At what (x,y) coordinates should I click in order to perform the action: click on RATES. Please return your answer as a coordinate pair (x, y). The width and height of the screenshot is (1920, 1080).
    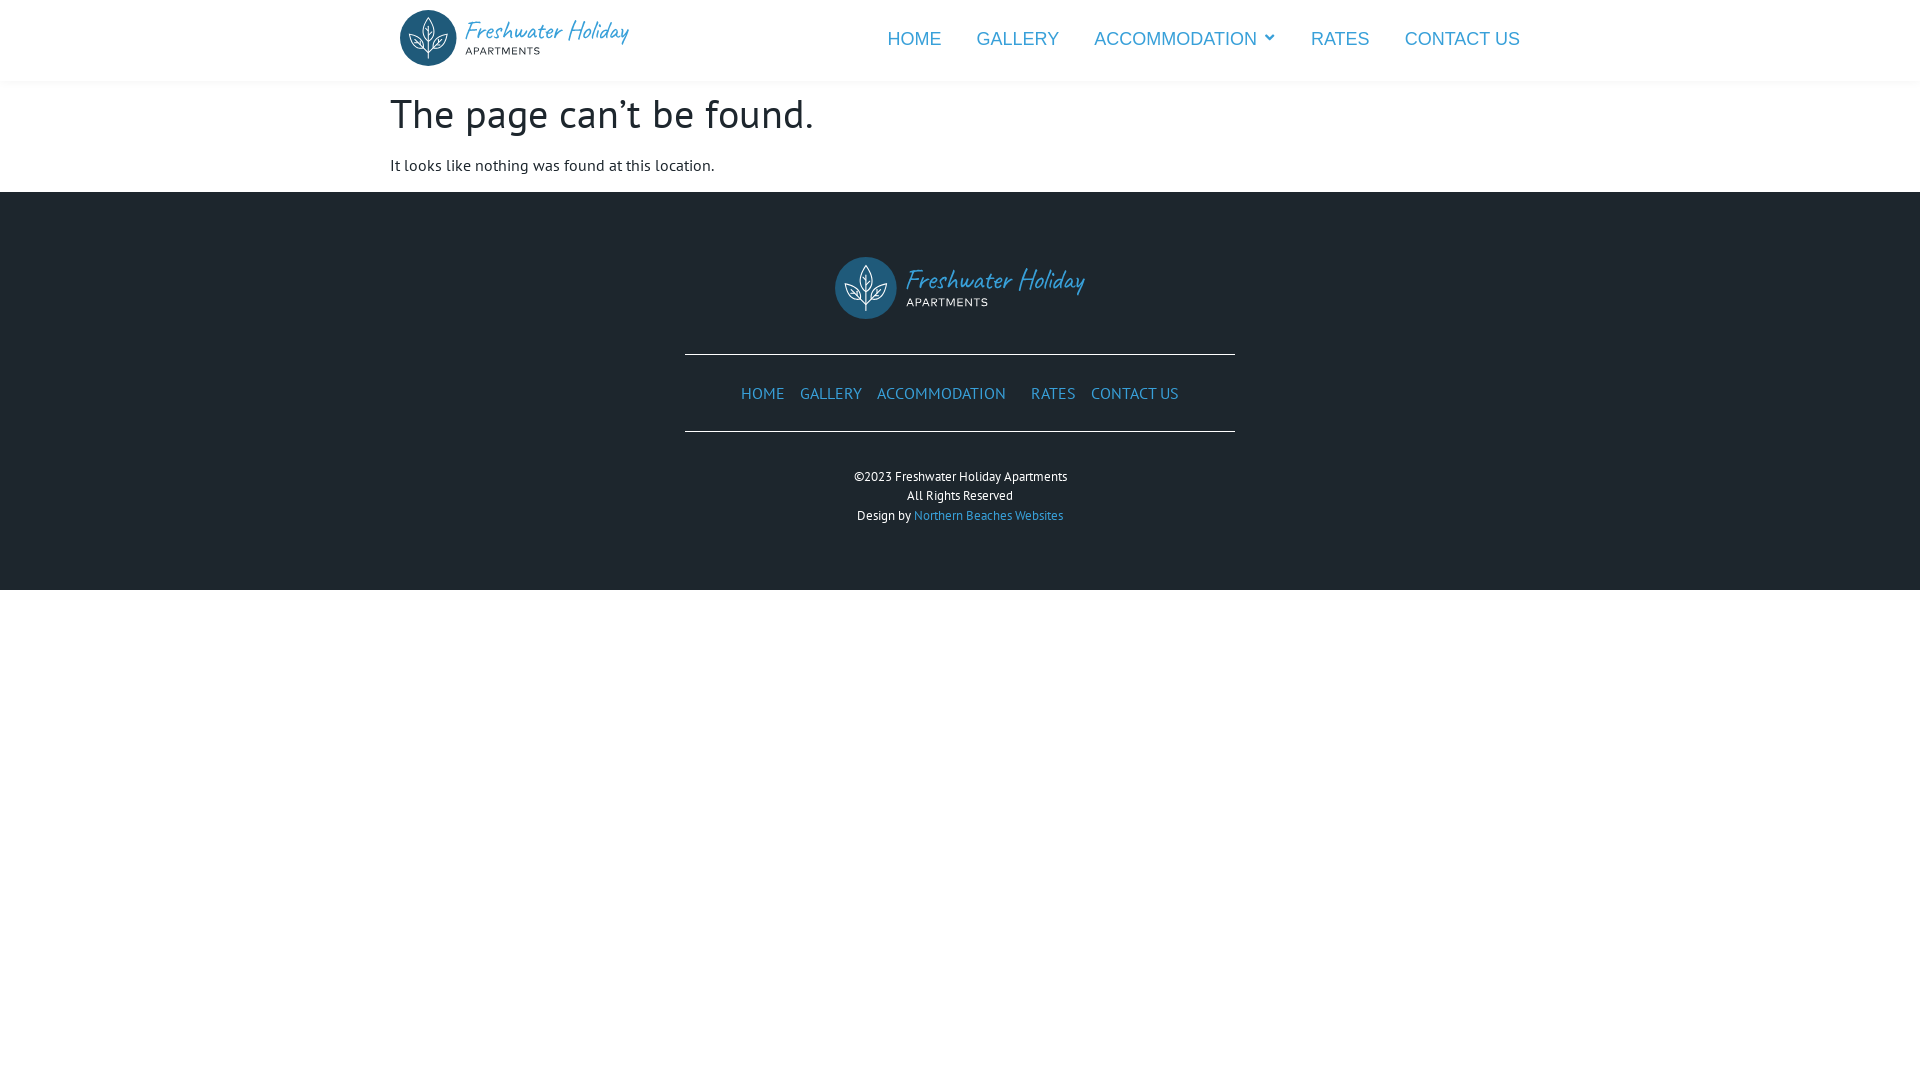
    Looking at the image, I should click on (1054, 393).